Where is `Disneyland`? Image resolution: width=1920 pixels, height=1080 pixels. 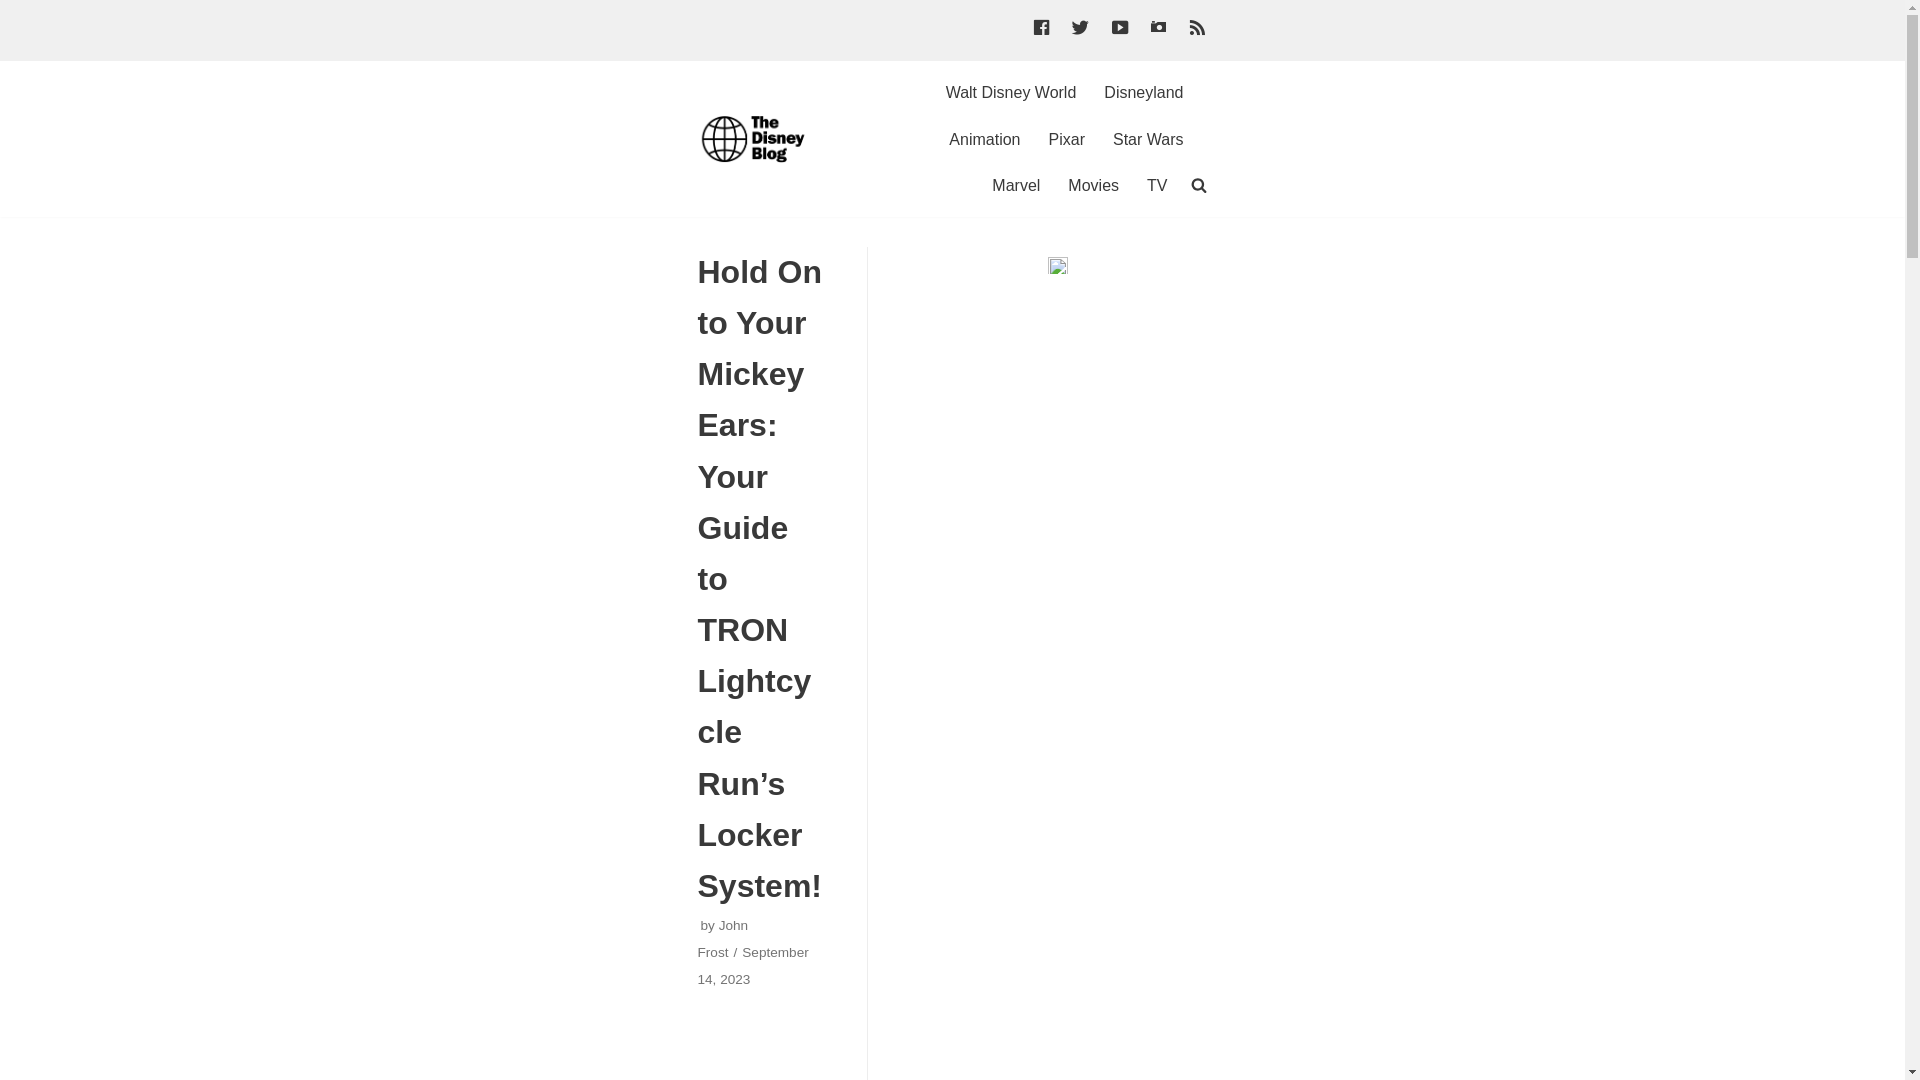 Disneyland is located at coordinates (1143, 92).